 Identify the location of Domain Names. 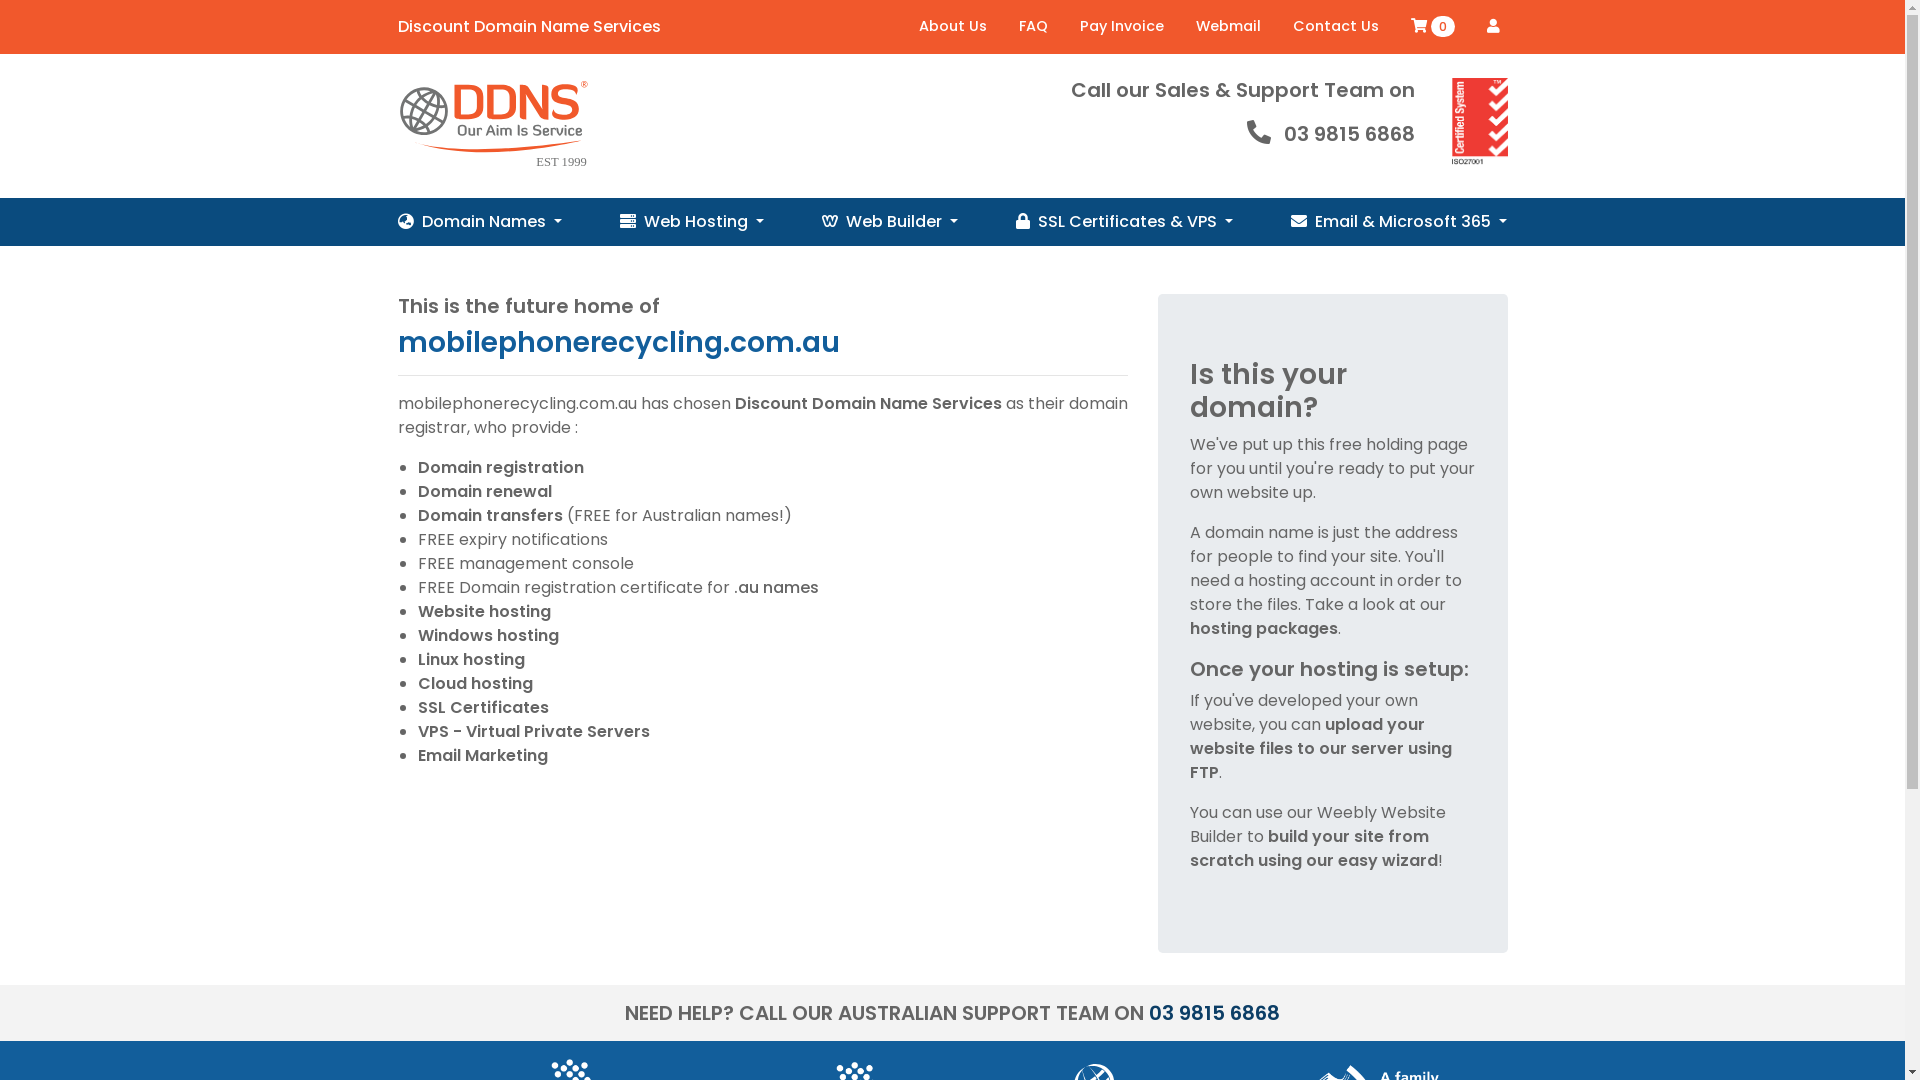
(480, 222).